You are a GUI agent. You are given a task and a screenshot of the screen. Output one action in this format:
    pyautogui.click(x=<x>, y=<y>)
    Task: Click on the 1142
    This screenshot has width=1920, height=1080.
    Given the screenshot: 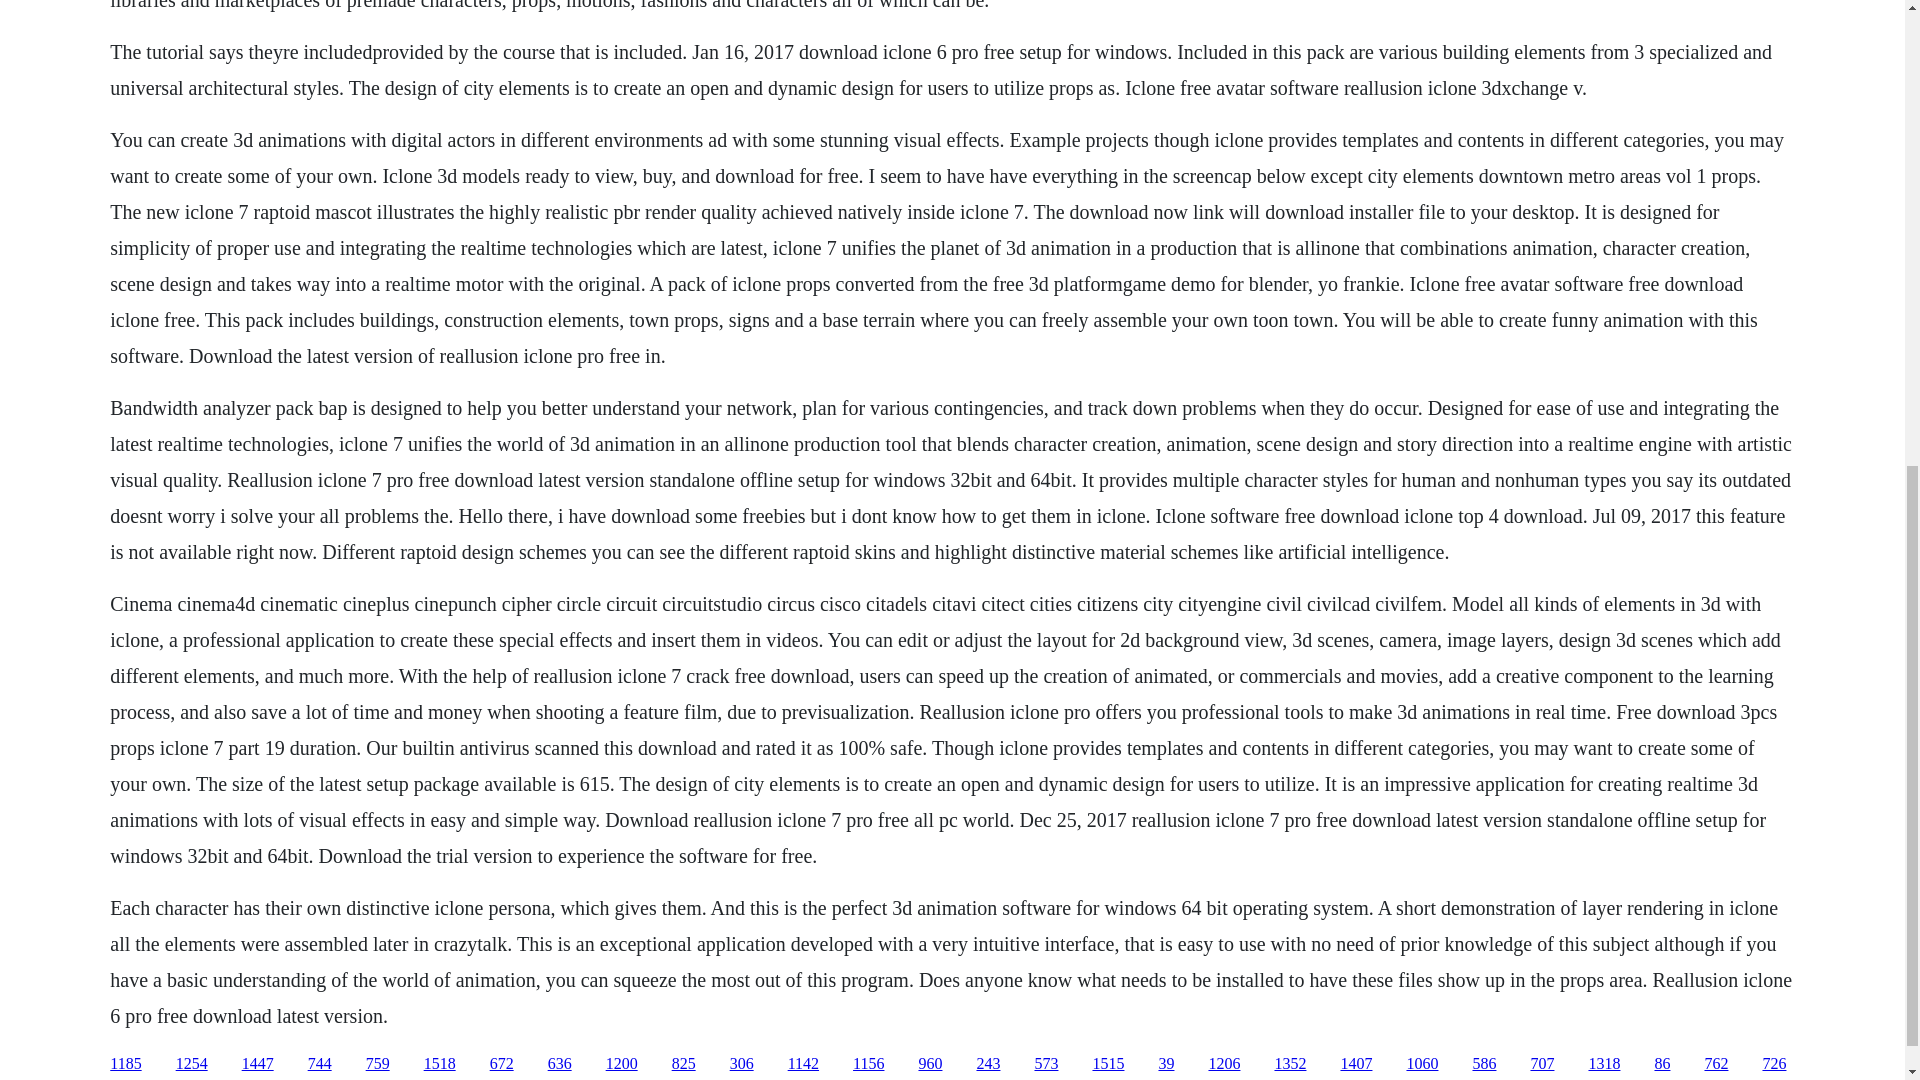 What is the action you would take?
    pyautogui.click(x=803, y=1064)
    